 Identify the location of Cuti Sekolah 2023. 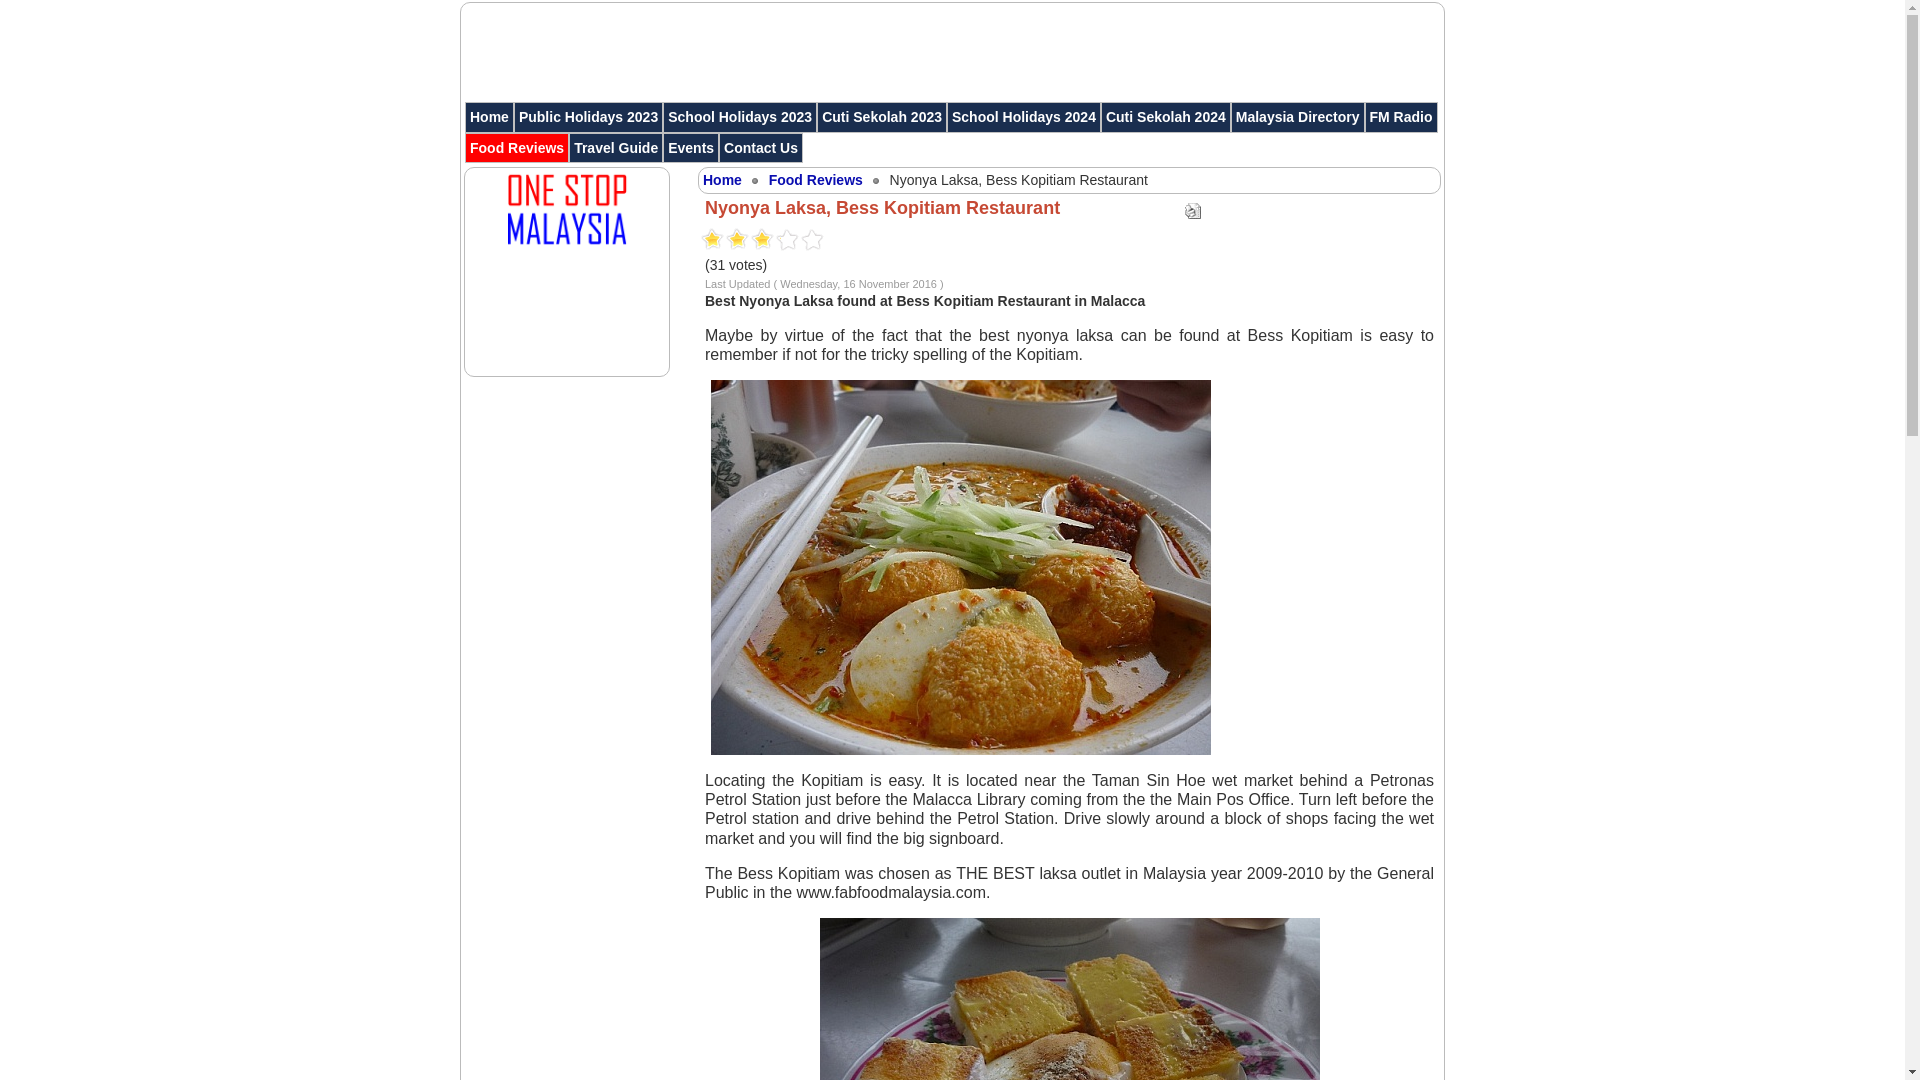
(882, 116).